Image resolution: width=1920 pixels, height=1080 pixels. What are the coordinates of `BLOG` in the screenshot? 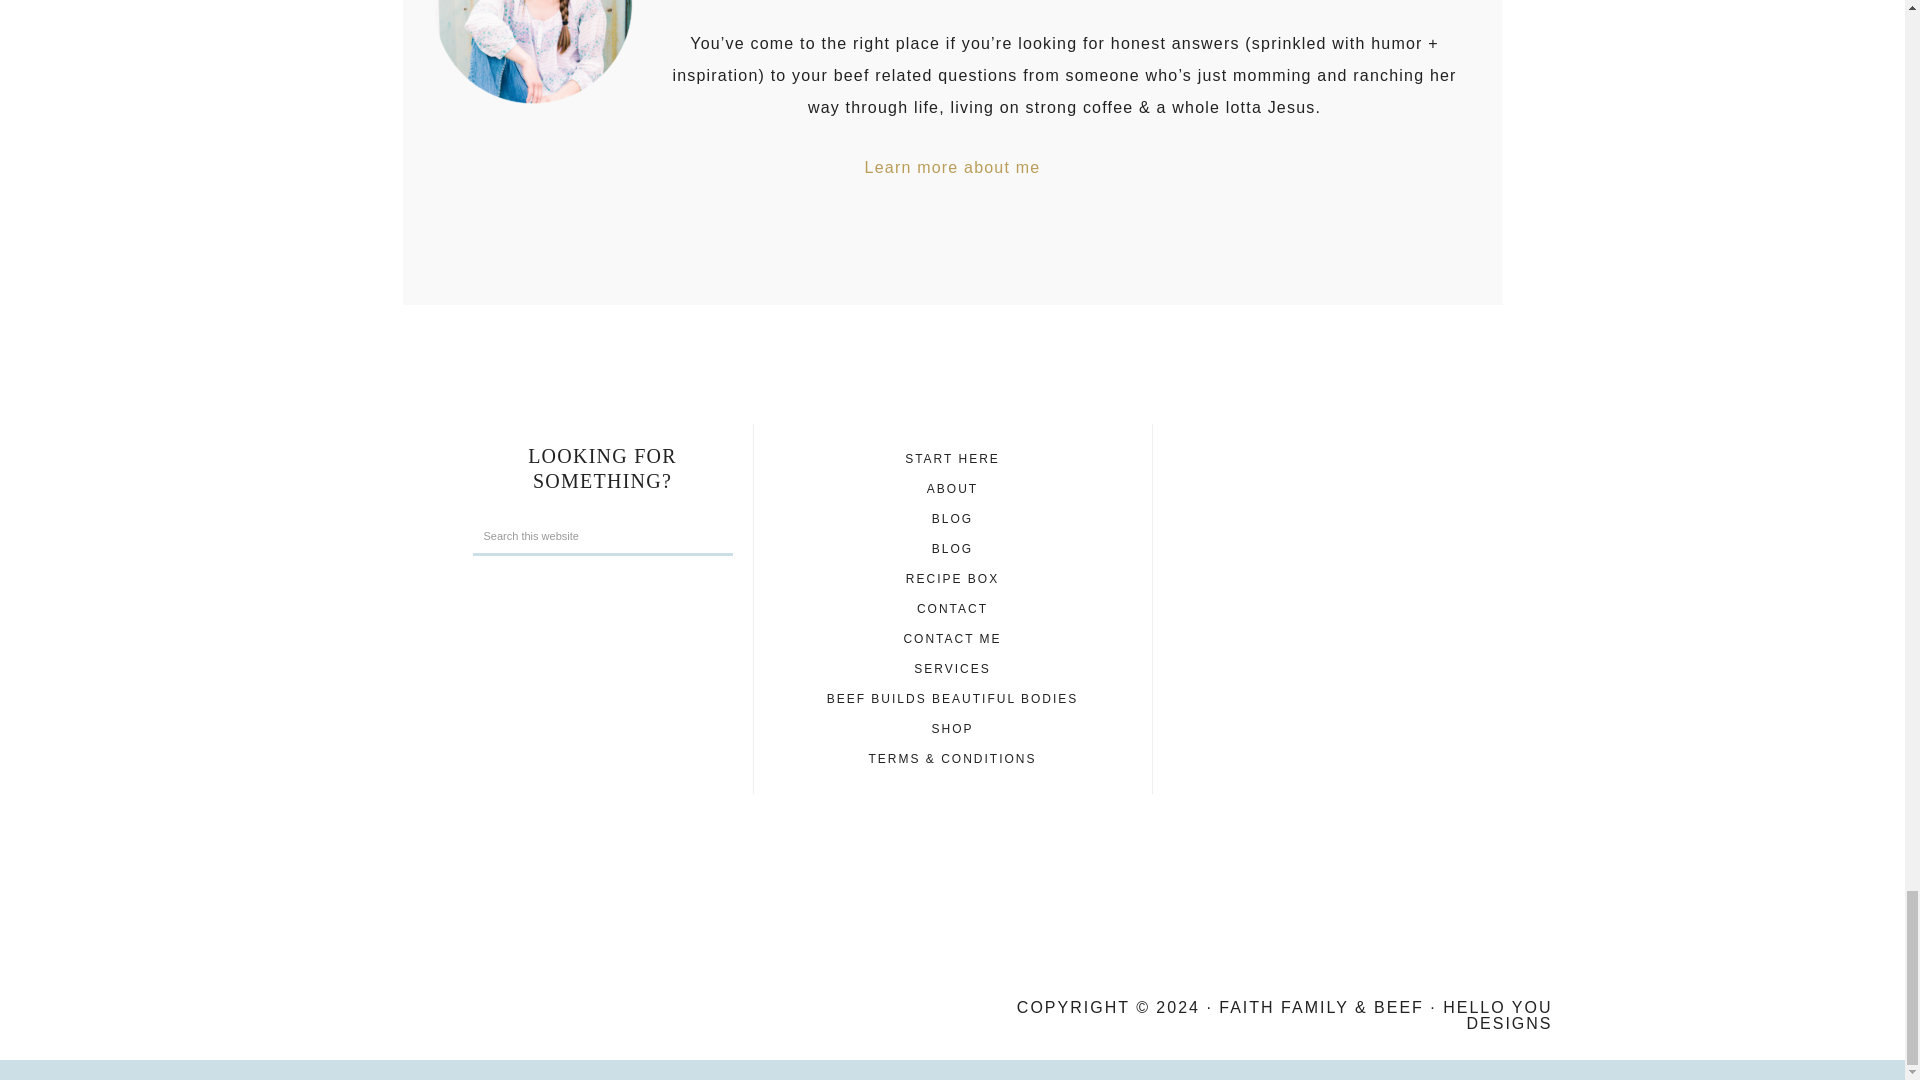 It's located at (952, 549).